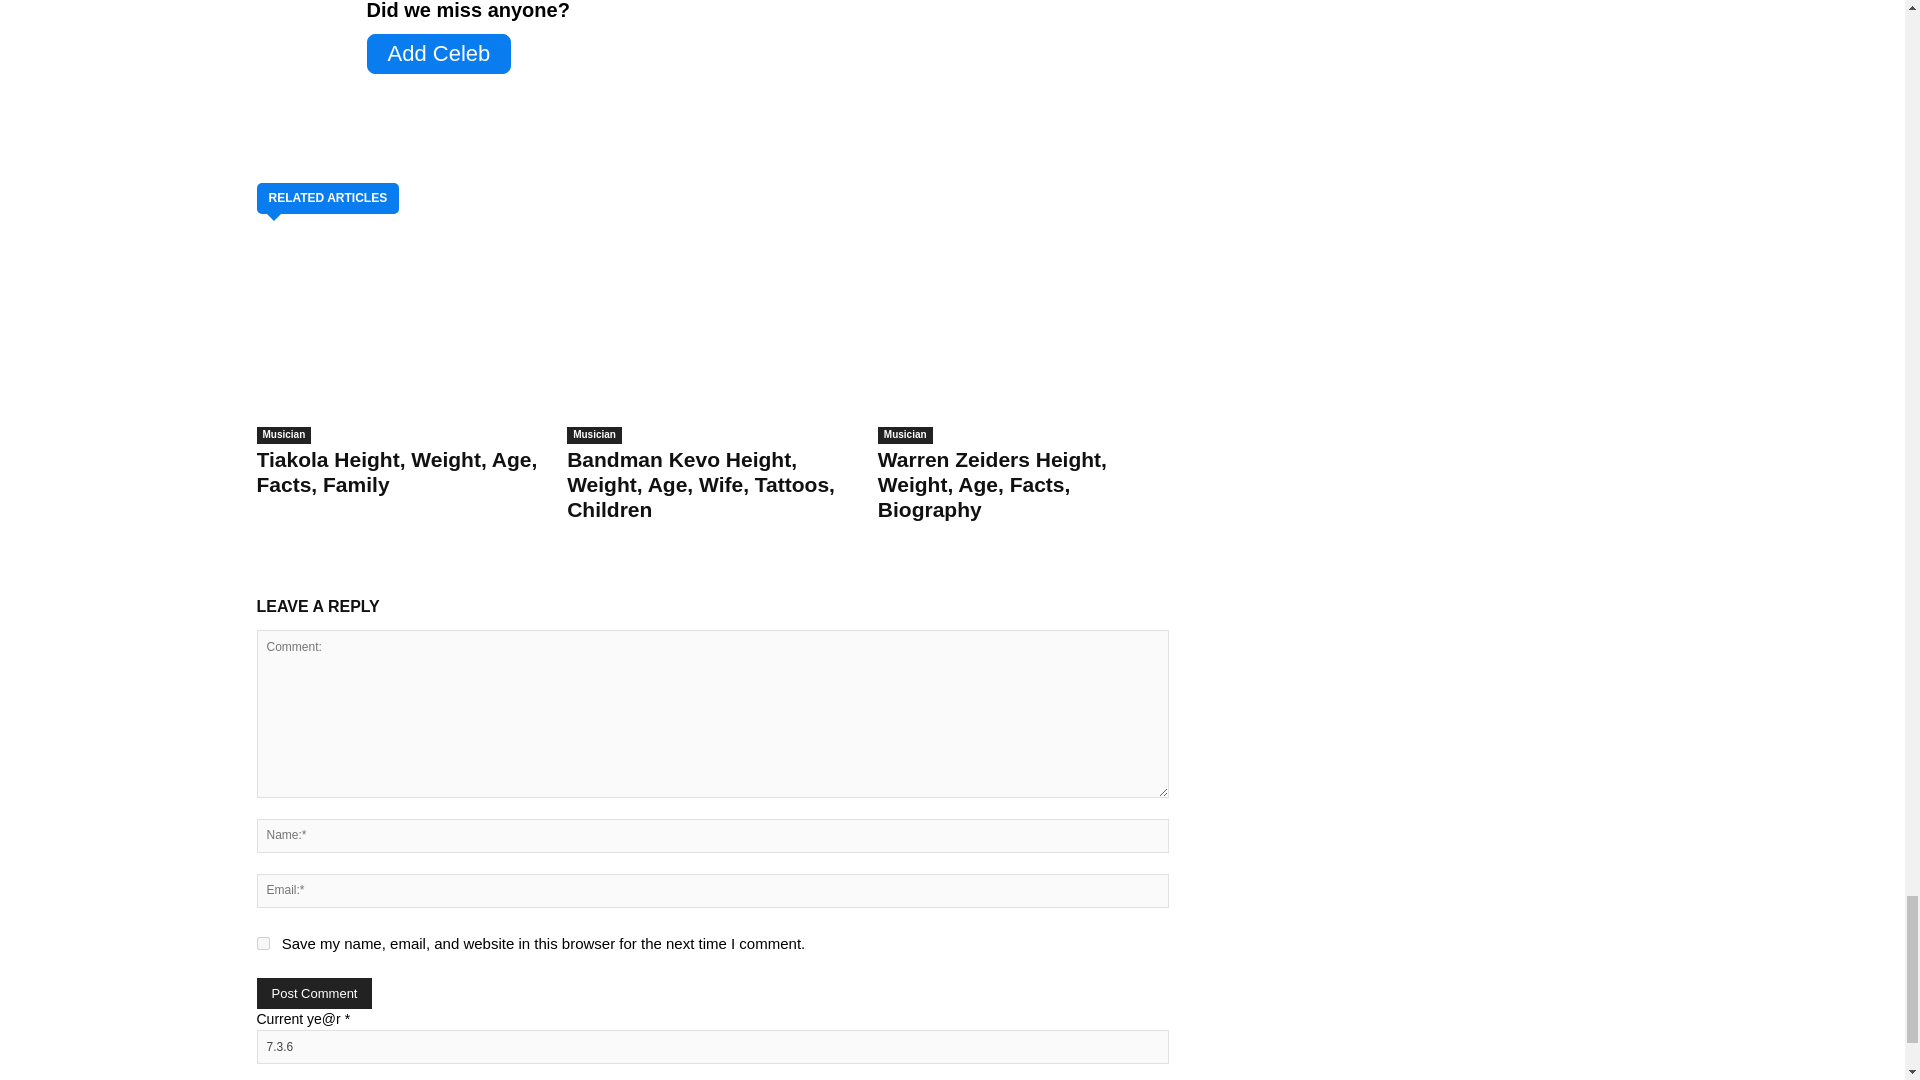  What do you see at coordinates (262, 944) in the screenshot?
I see `yes` at bounding box center [262, 944].